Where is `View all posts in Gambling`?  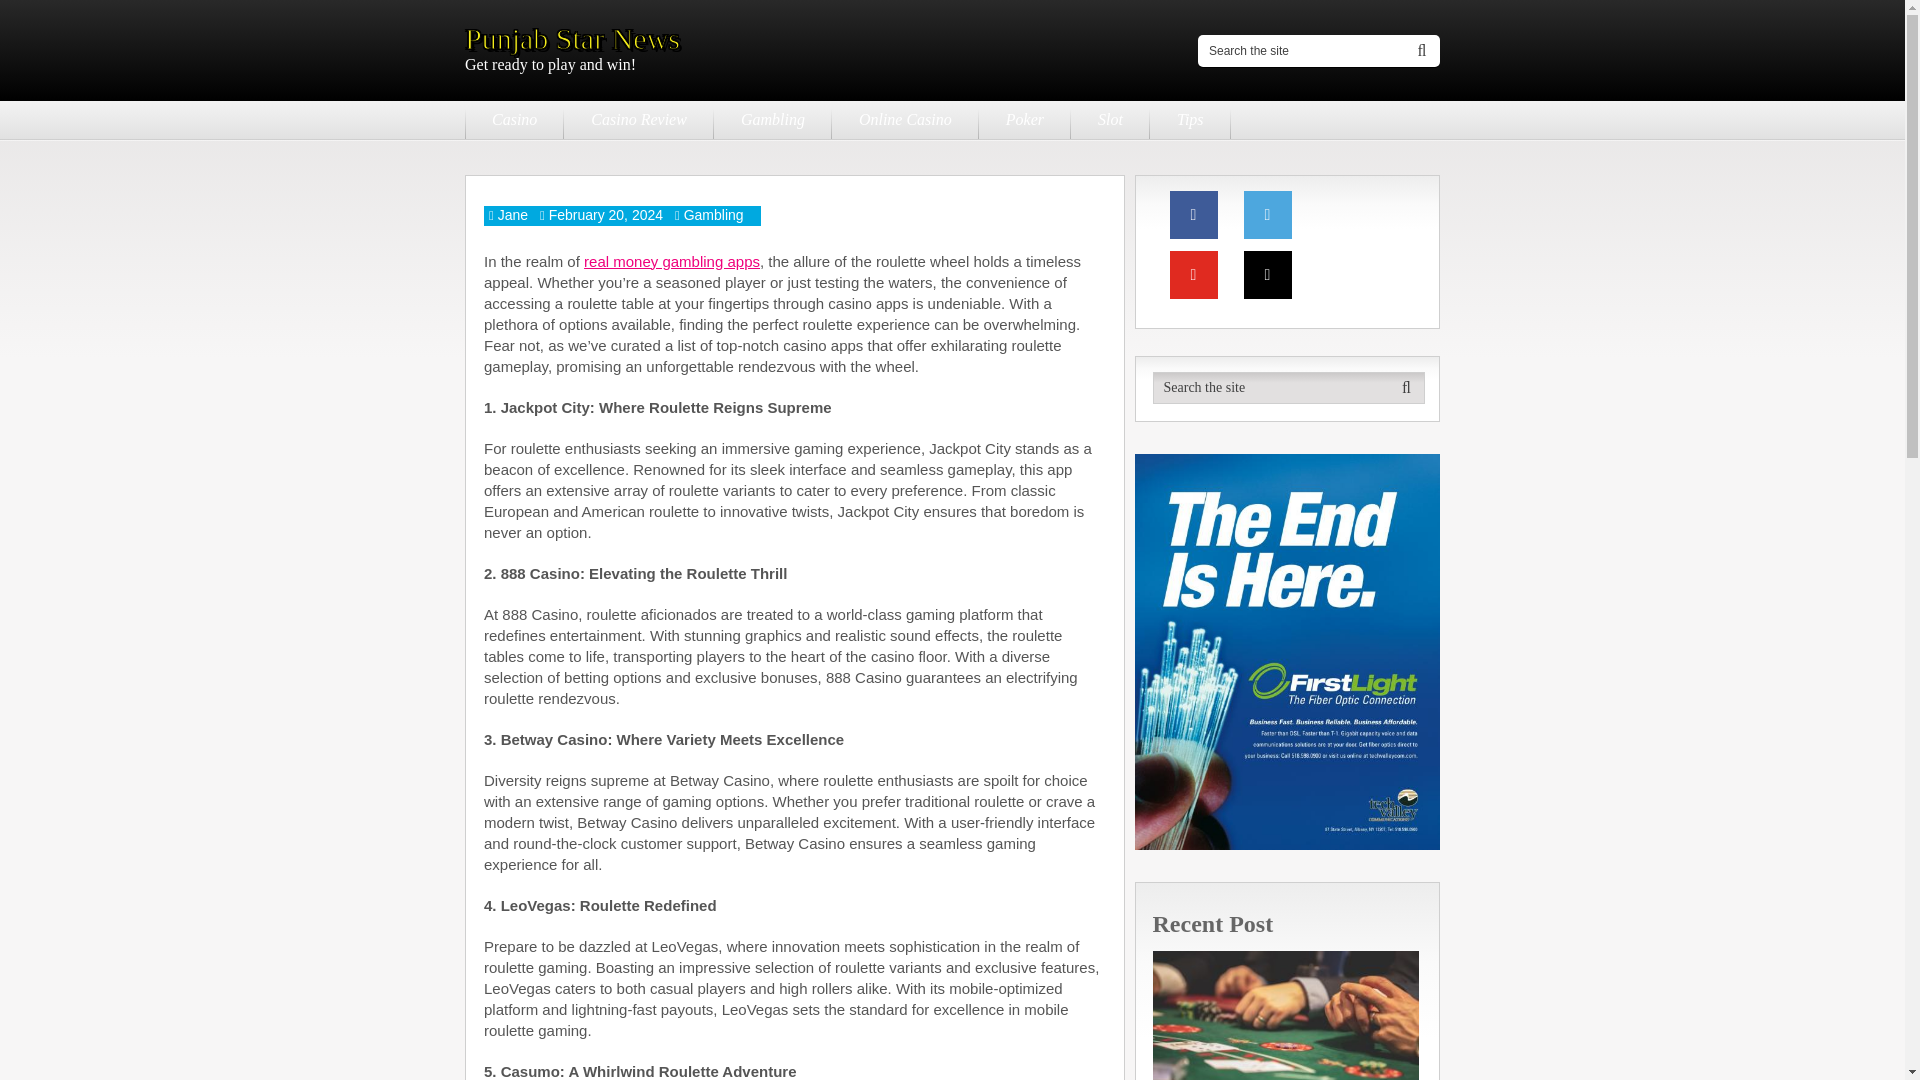
View all posts in Gambling is located at coordinates (714, 214).